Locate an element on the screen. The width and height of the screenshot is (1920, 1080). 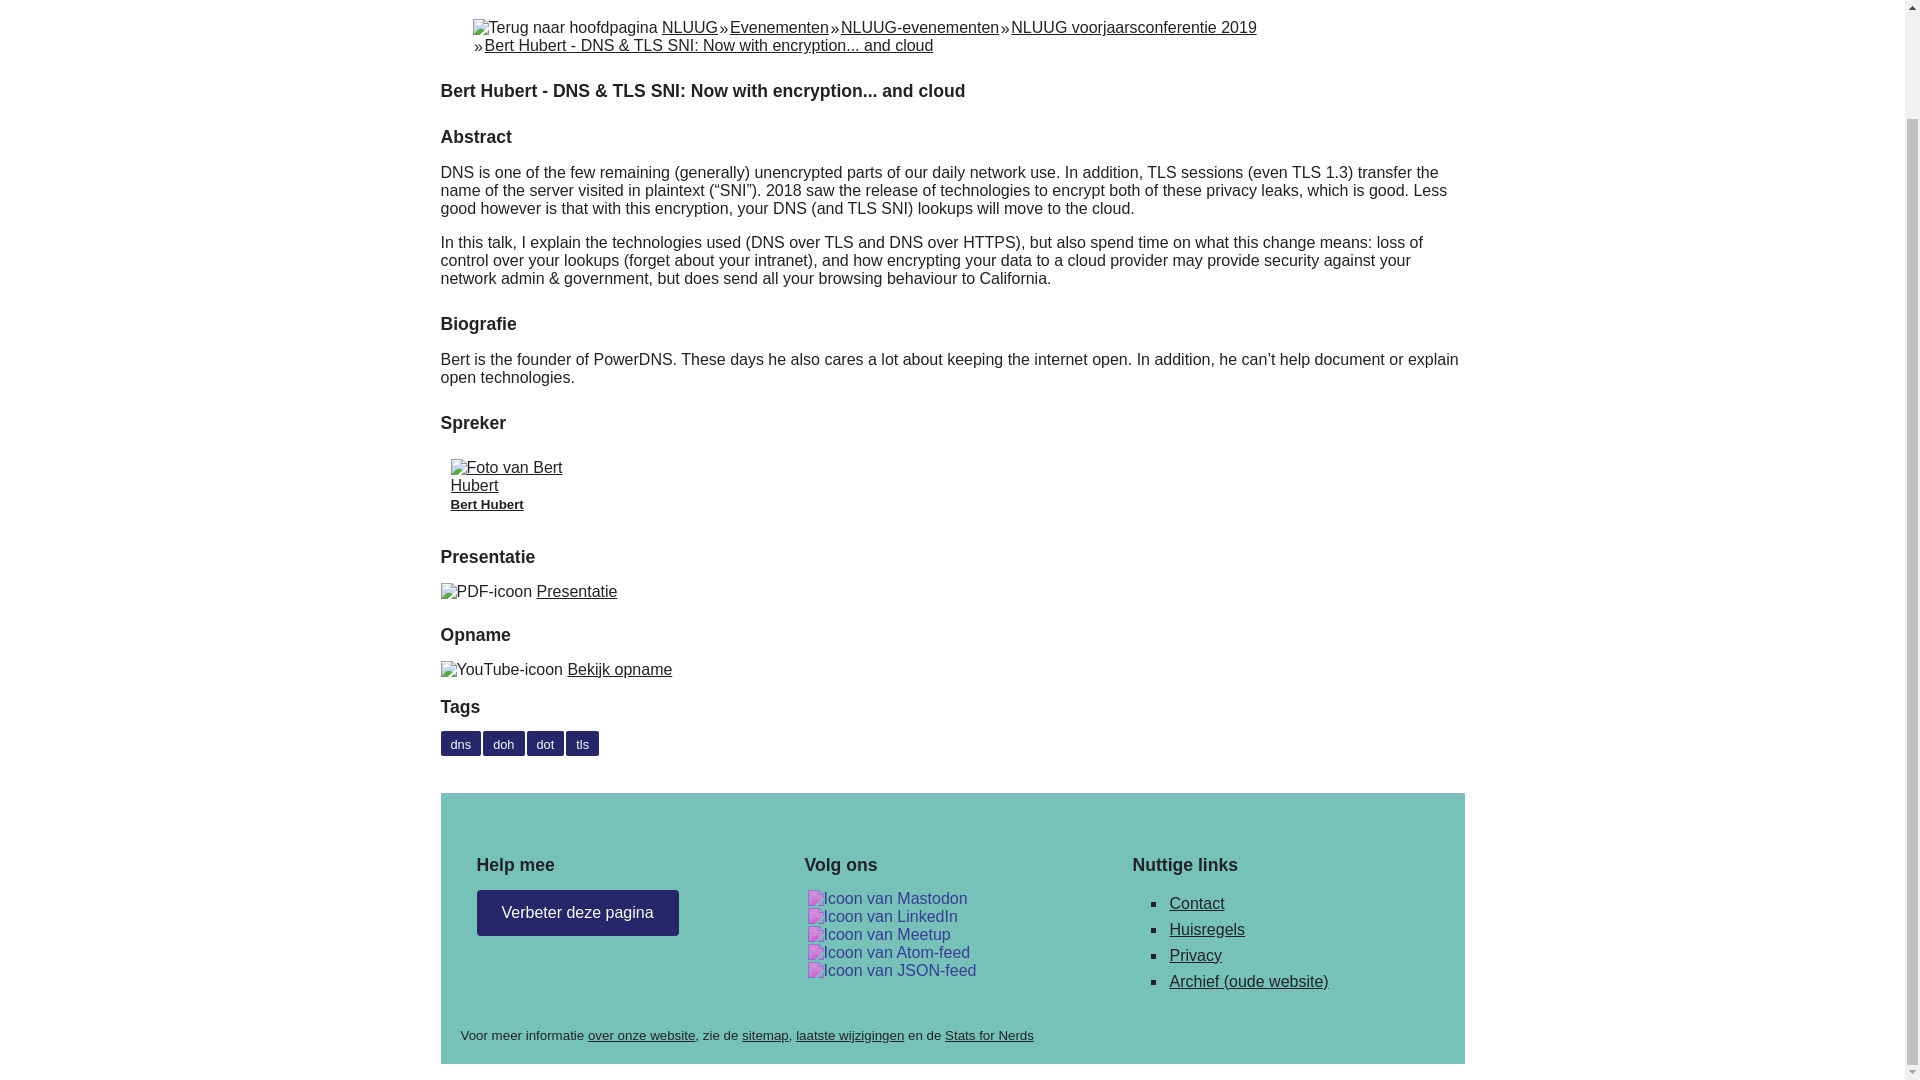
Evenementen is located at coordinates (779, 27).